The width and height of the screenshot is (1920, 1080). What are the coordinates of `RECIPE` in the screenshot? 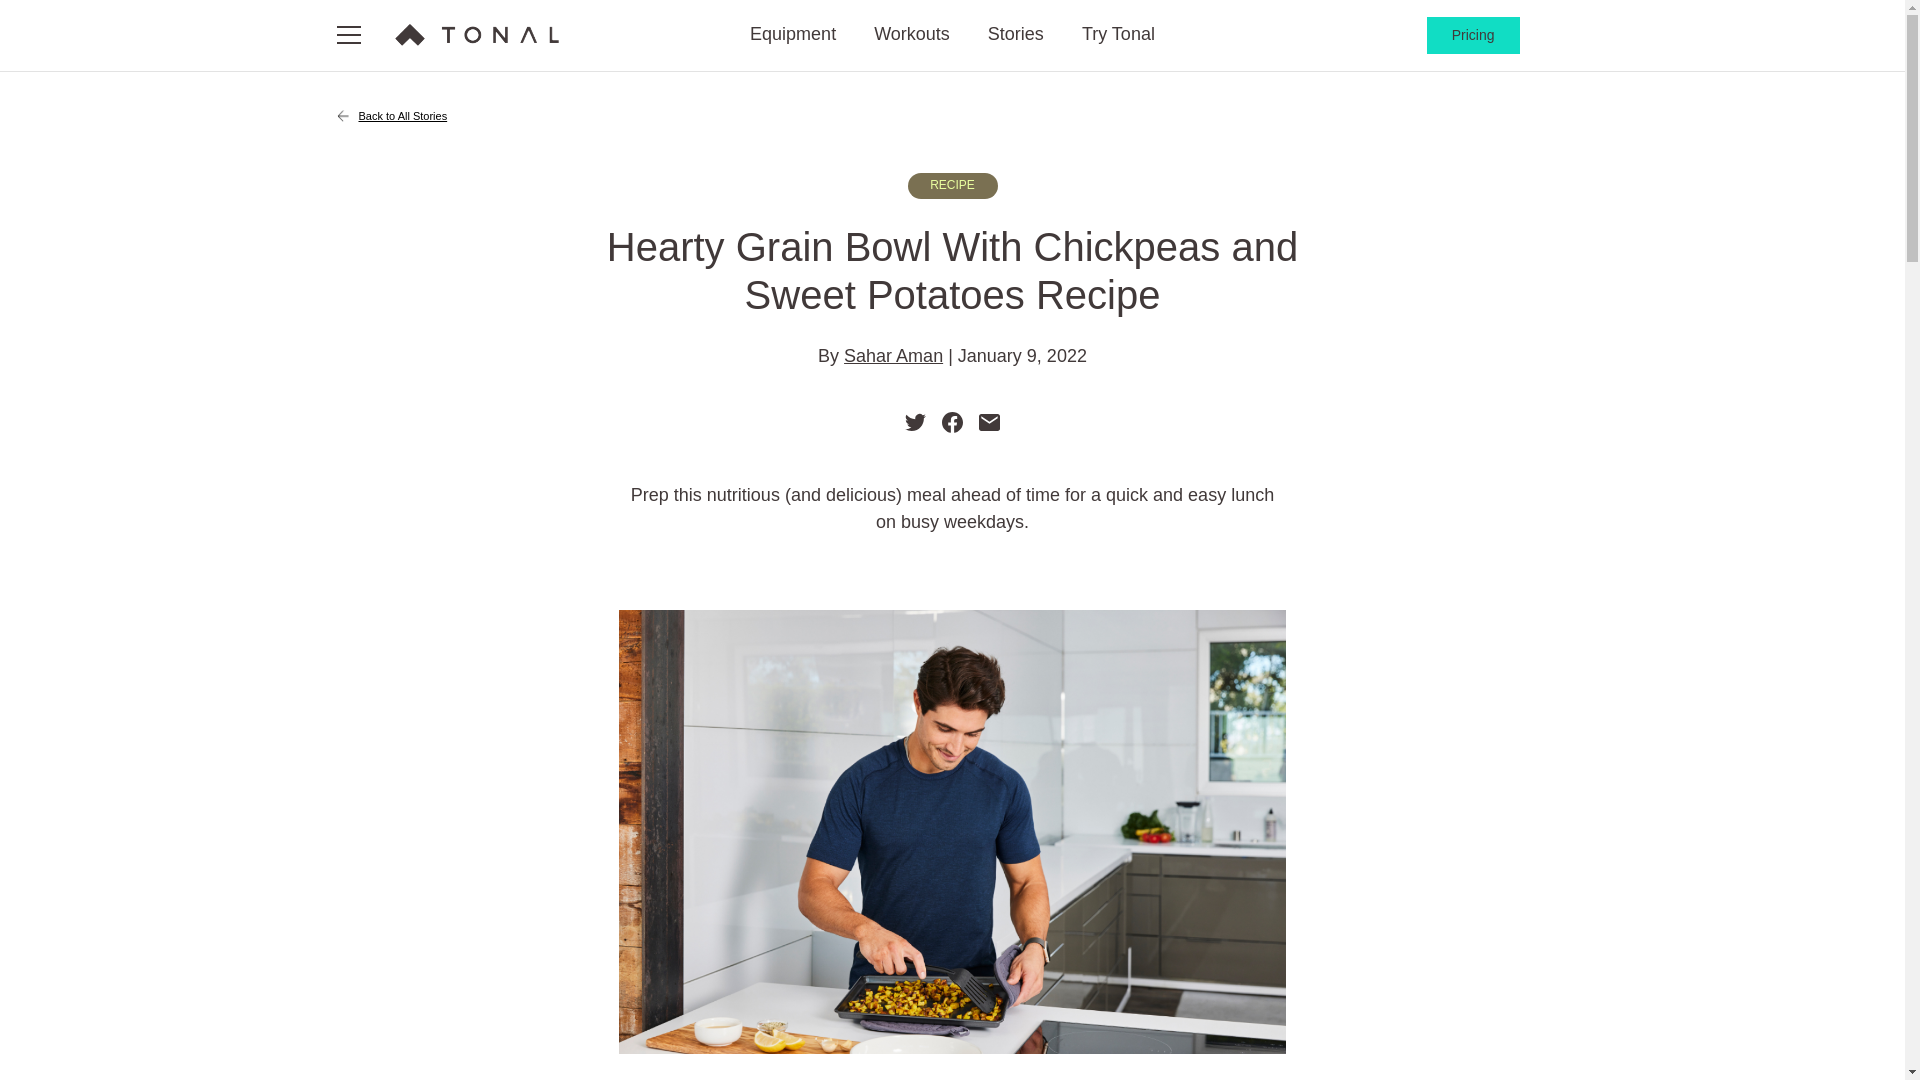 It's located at (953, 185).